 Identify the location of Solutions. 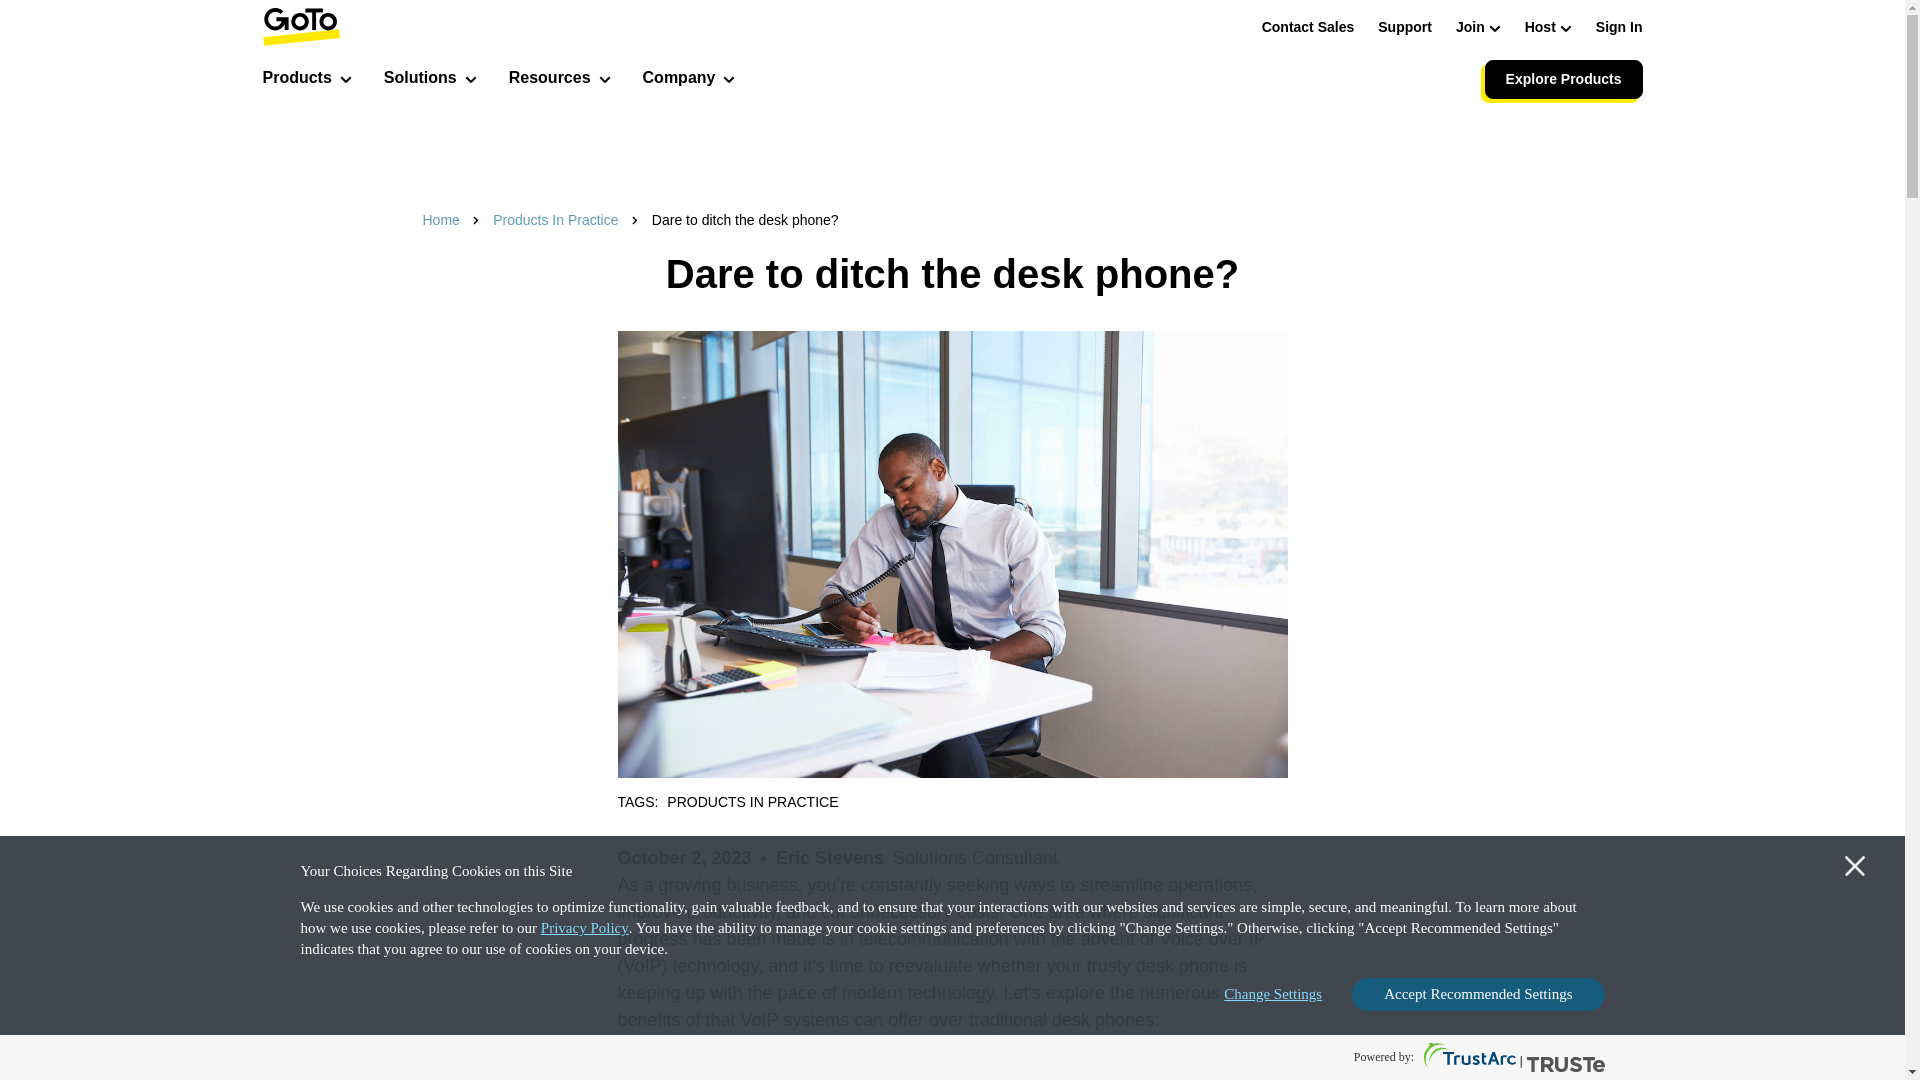
(430, 81).